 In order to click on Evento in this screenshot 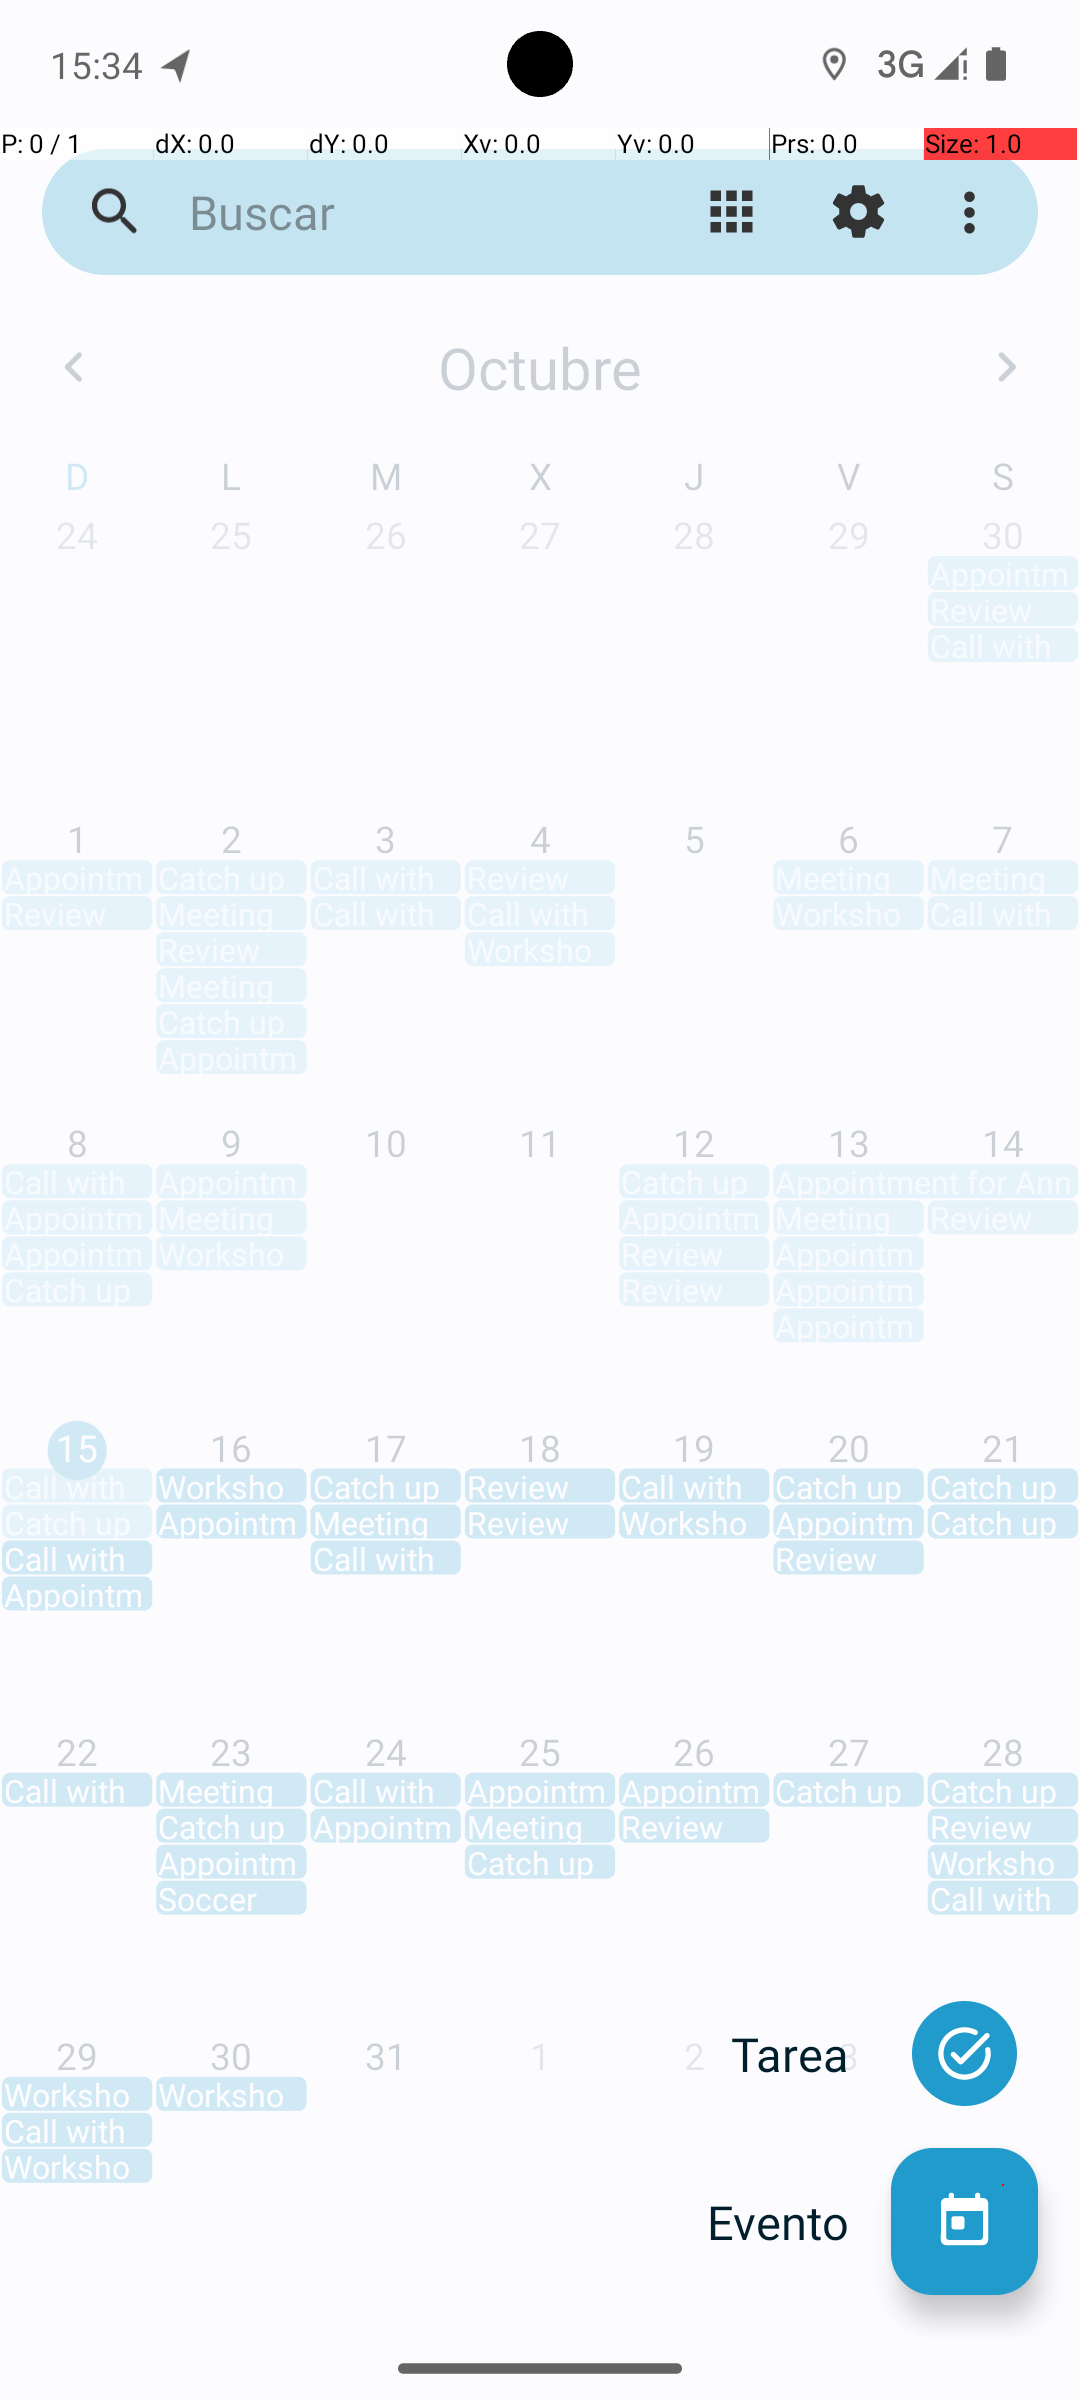, I will do `click(799, 2222)`.